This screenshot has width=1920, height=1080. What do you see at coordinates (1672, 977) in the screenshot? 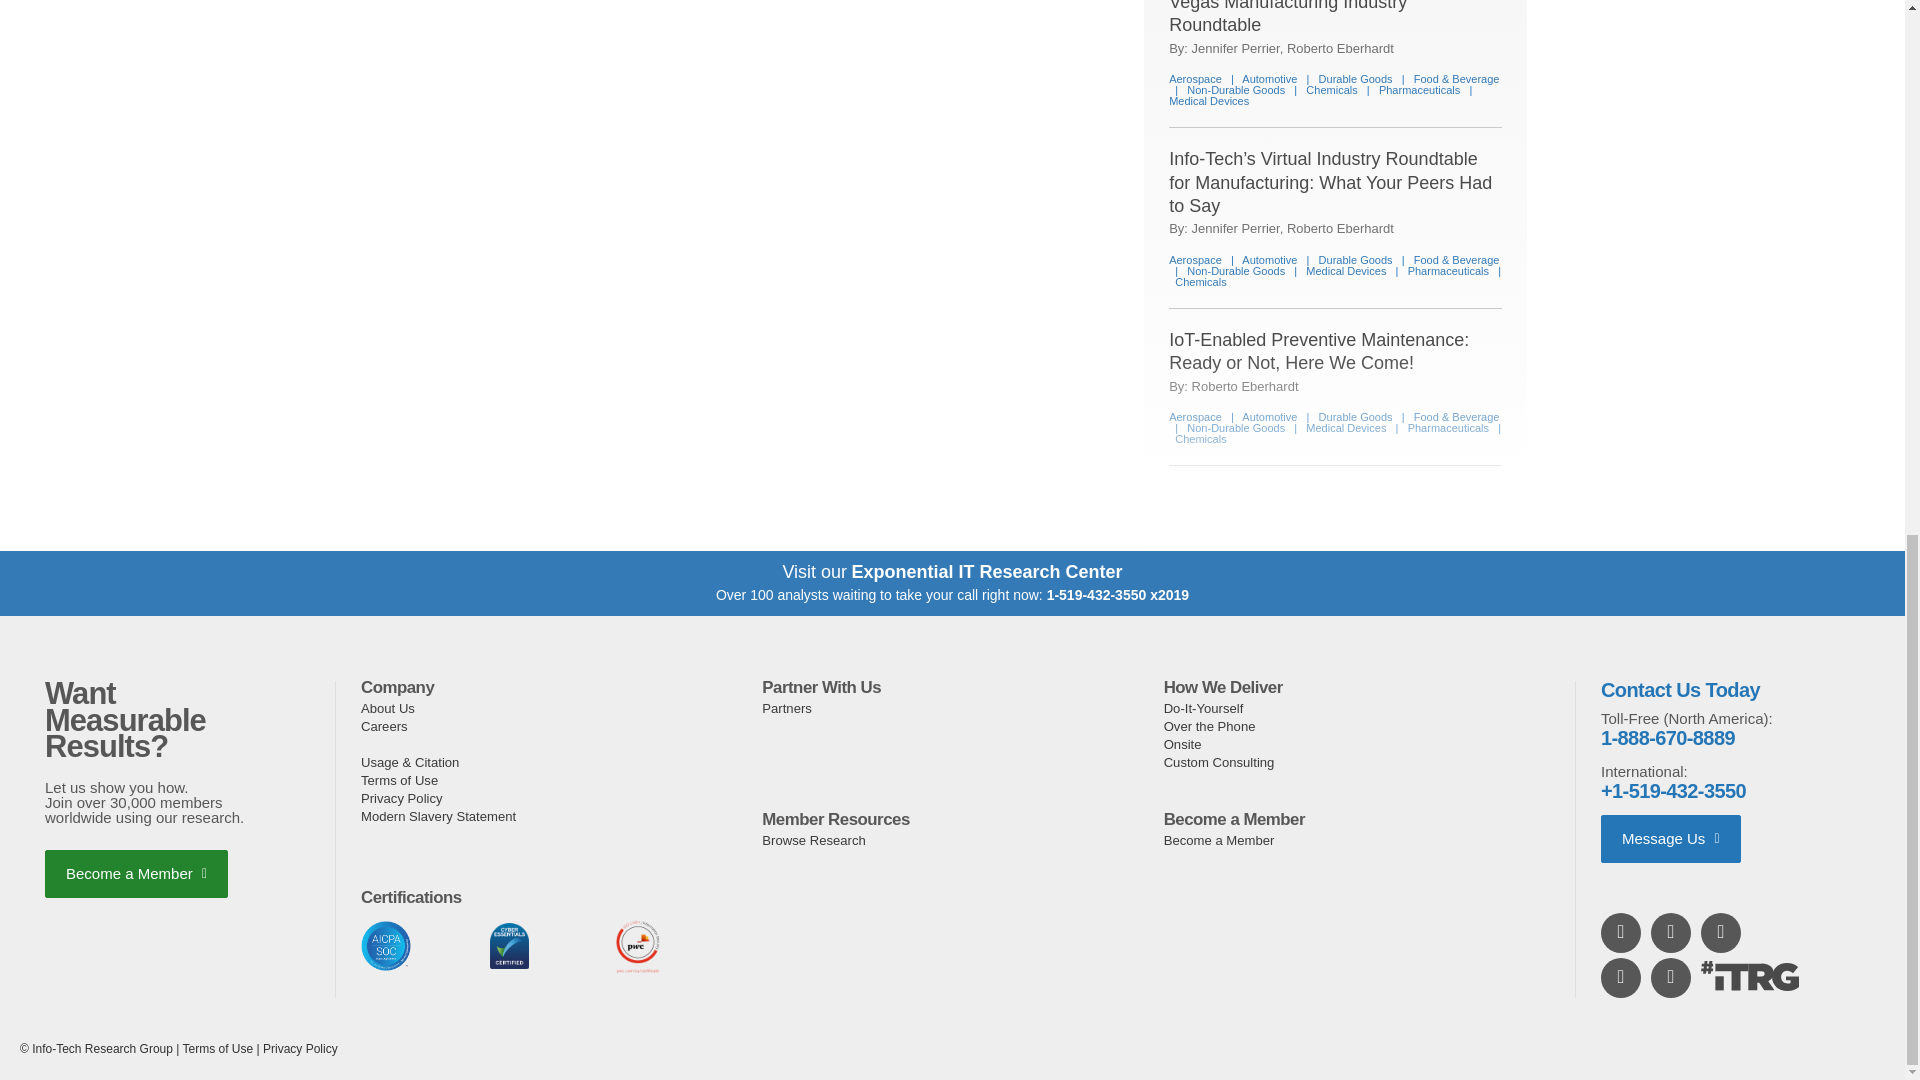
I see `Folow us on TikTok` at bounding box center [1672, 977].